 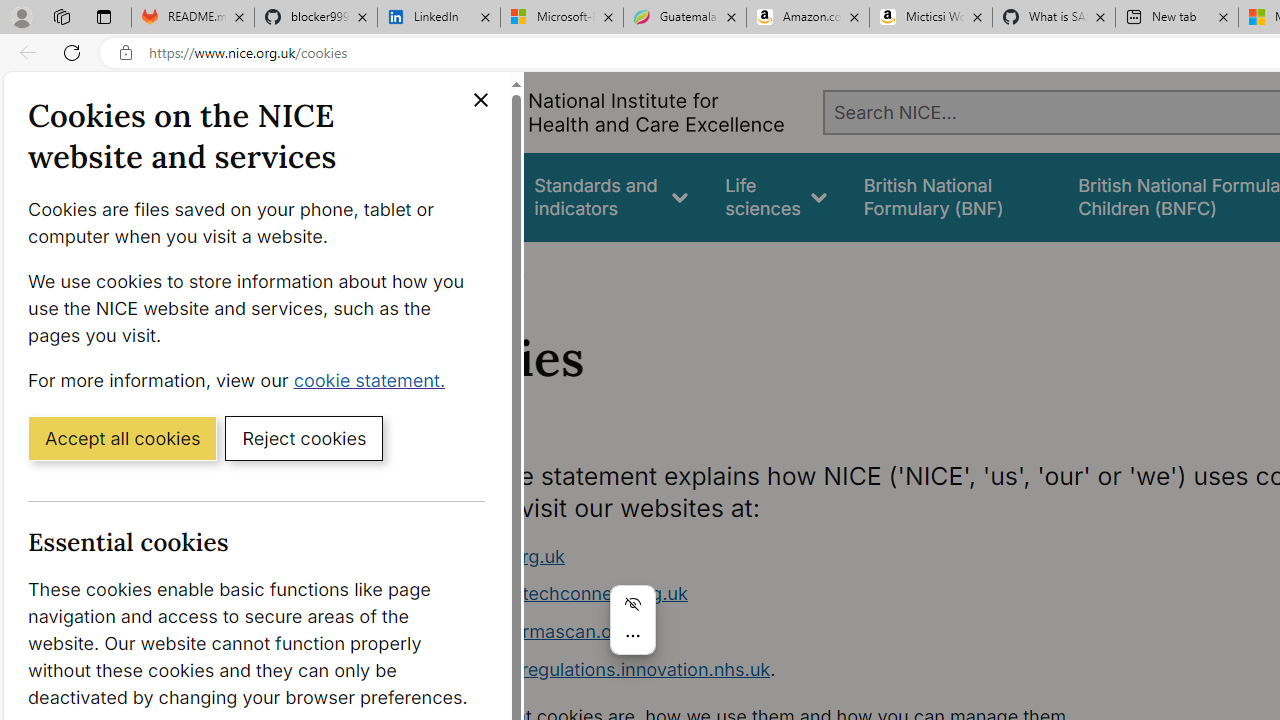 What do you see at coordinates (596, 668) in the screenshot?
I see `www.digitalregulations.innovation.nhs.uk` at bounding box center [596, 668].